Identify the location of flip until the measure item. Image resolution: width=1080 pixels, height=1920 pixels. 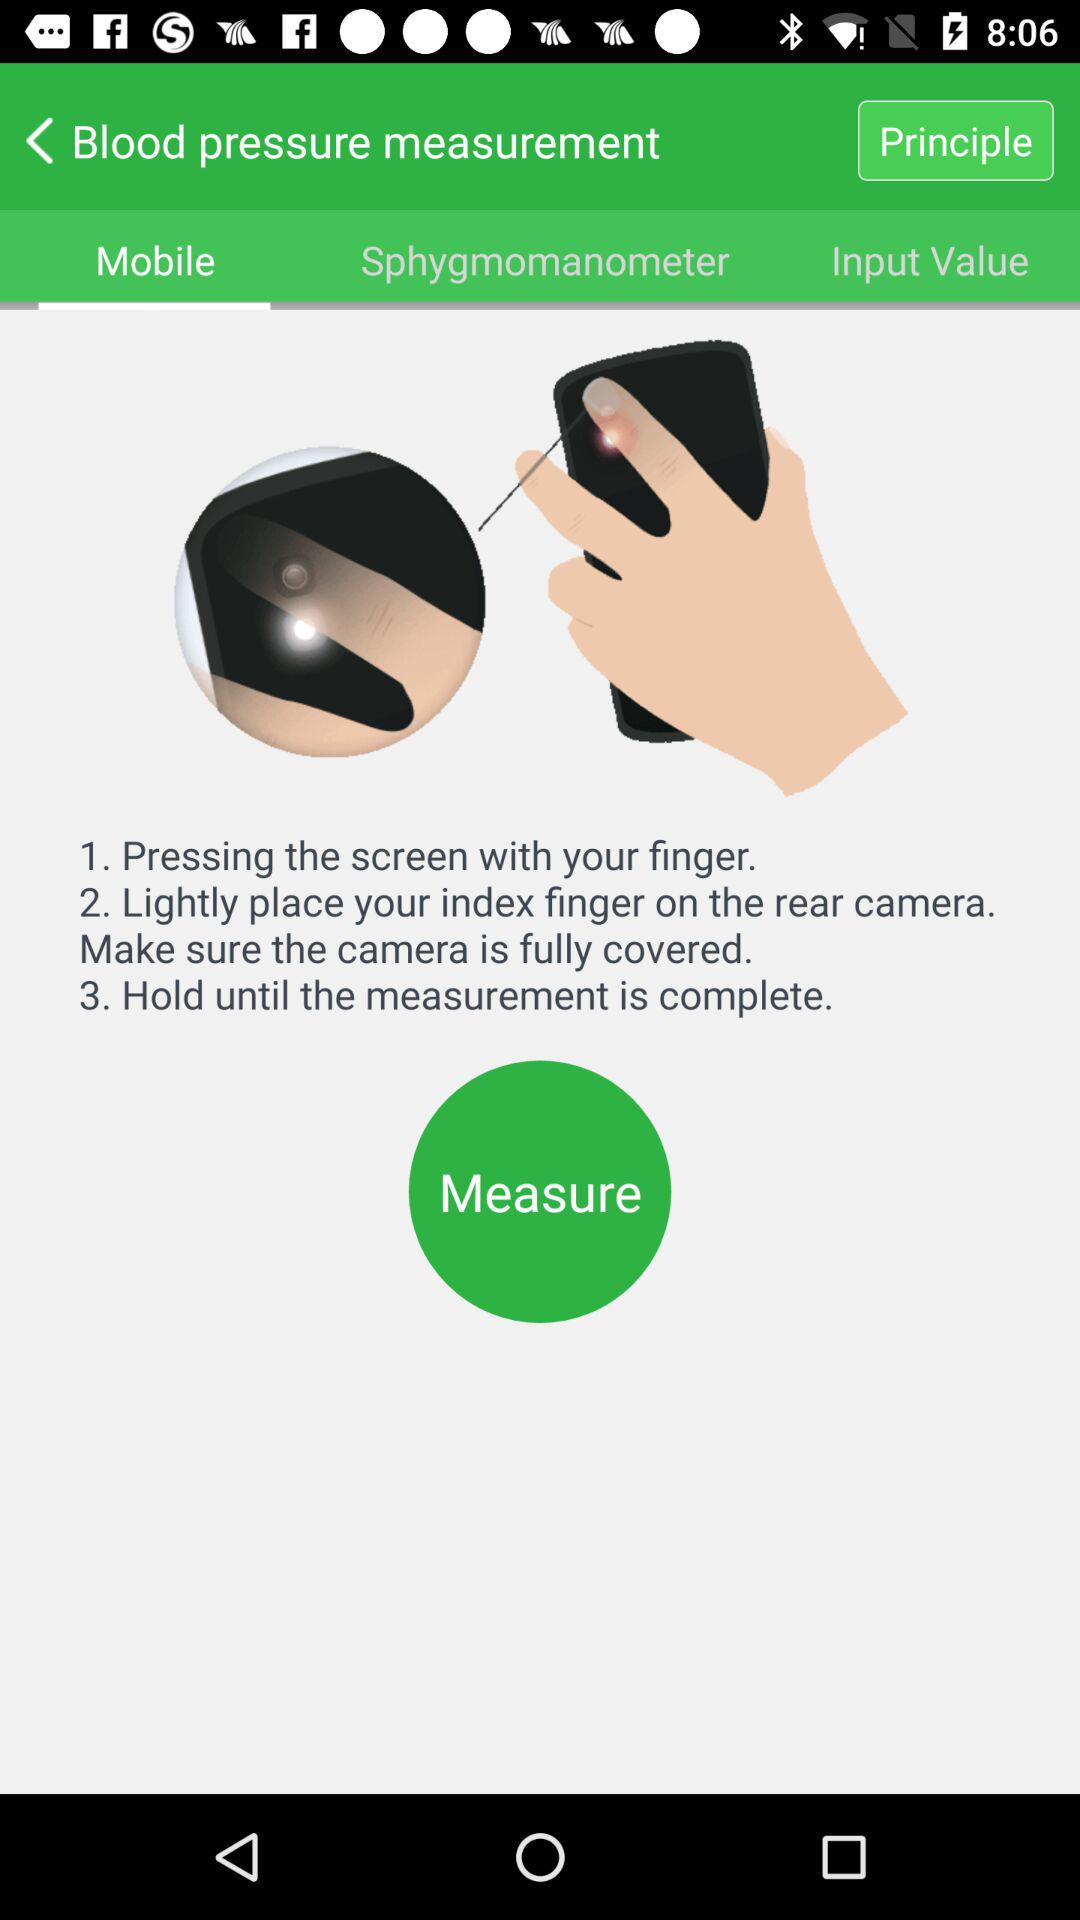
(540, 1191).